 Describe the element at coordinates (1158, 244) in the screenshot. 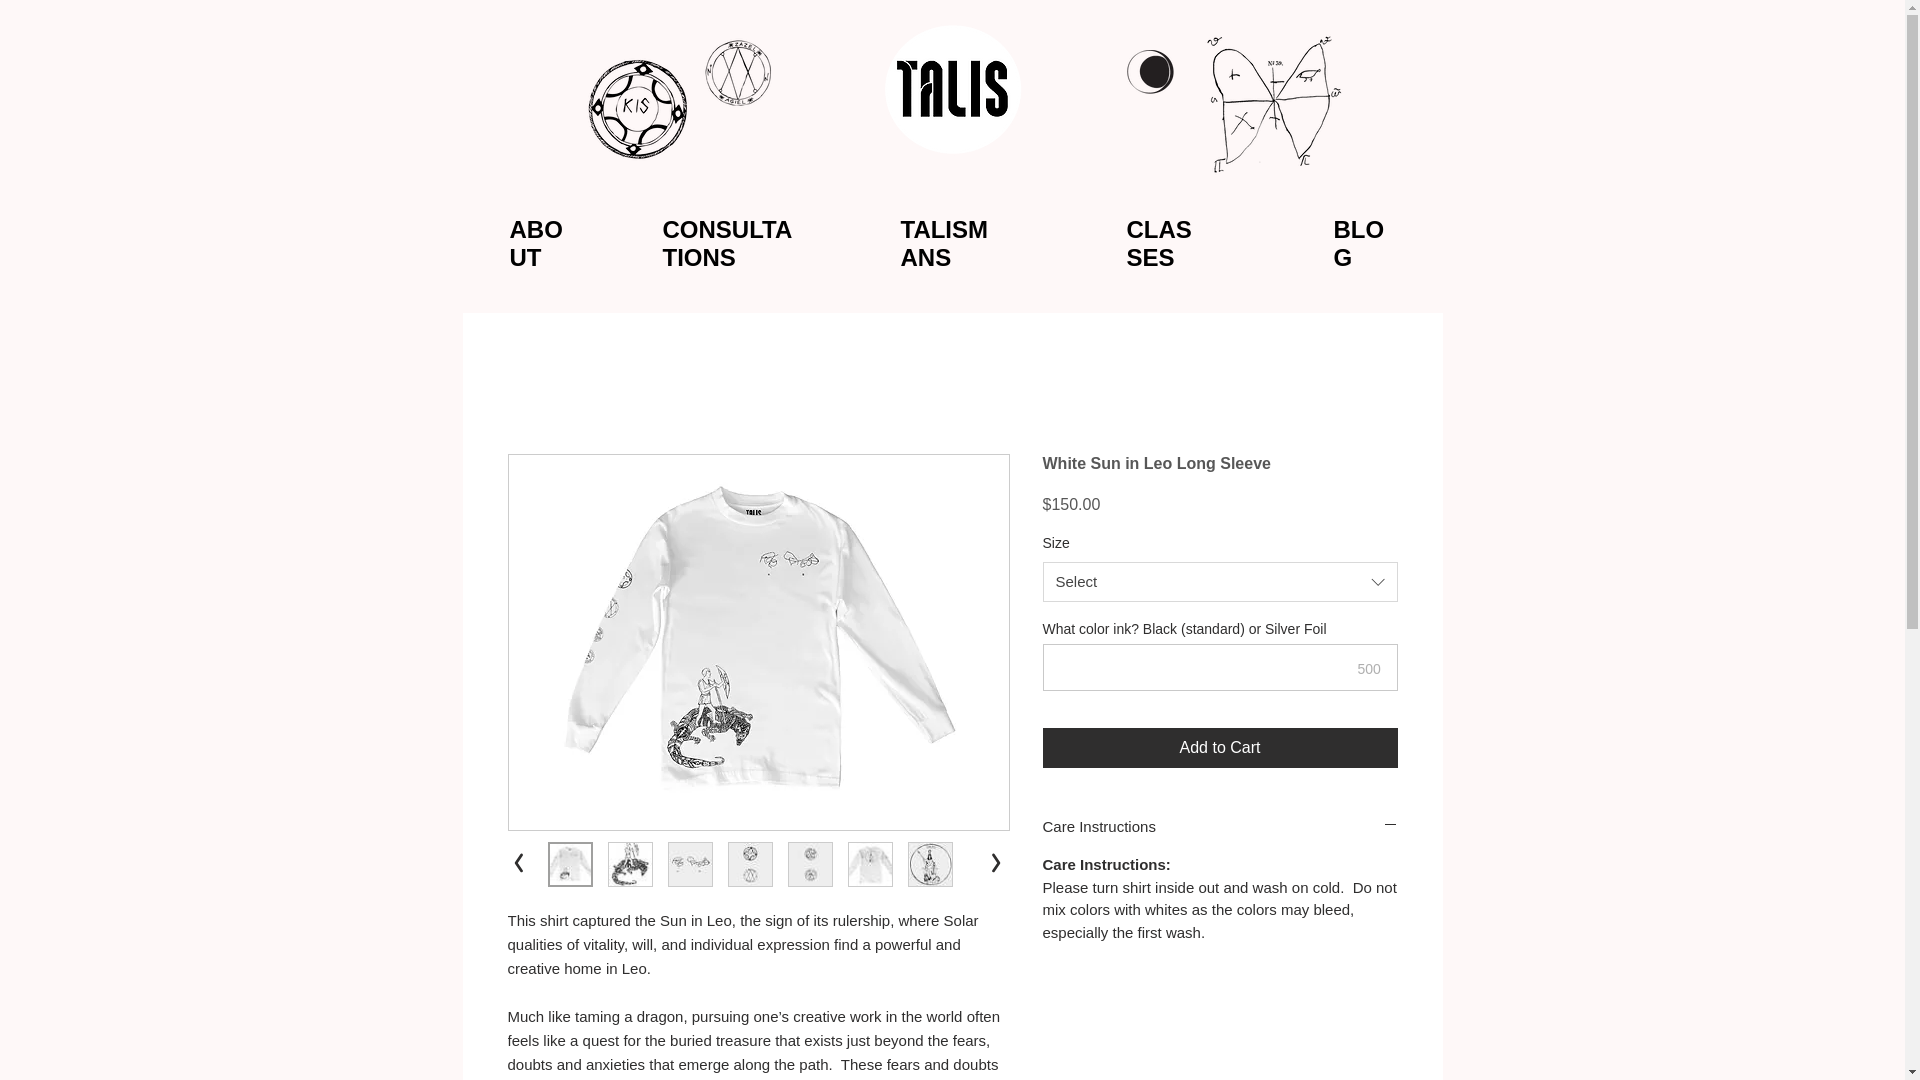

I see `CLASSES` at that location.